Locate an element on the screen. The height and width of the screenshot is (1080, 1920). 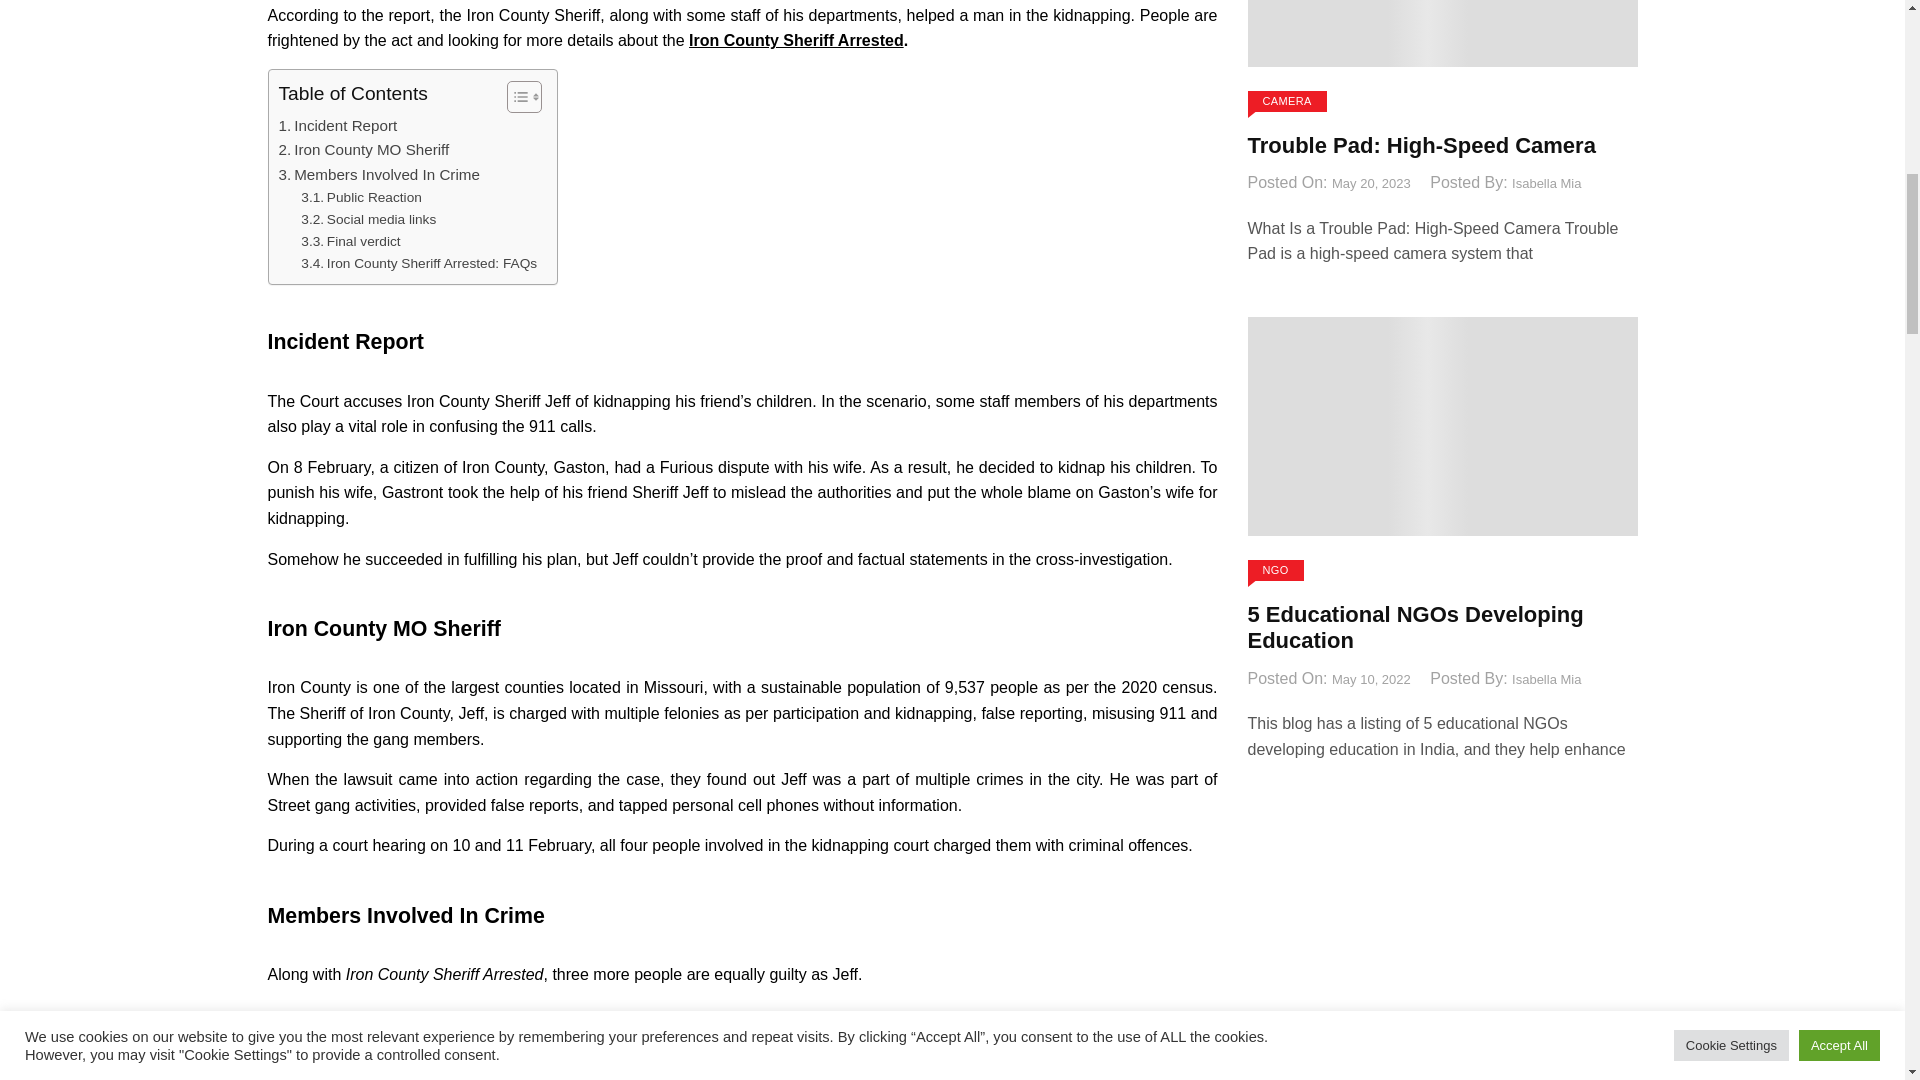
Public Reaction is located at coordinates (362, 198).